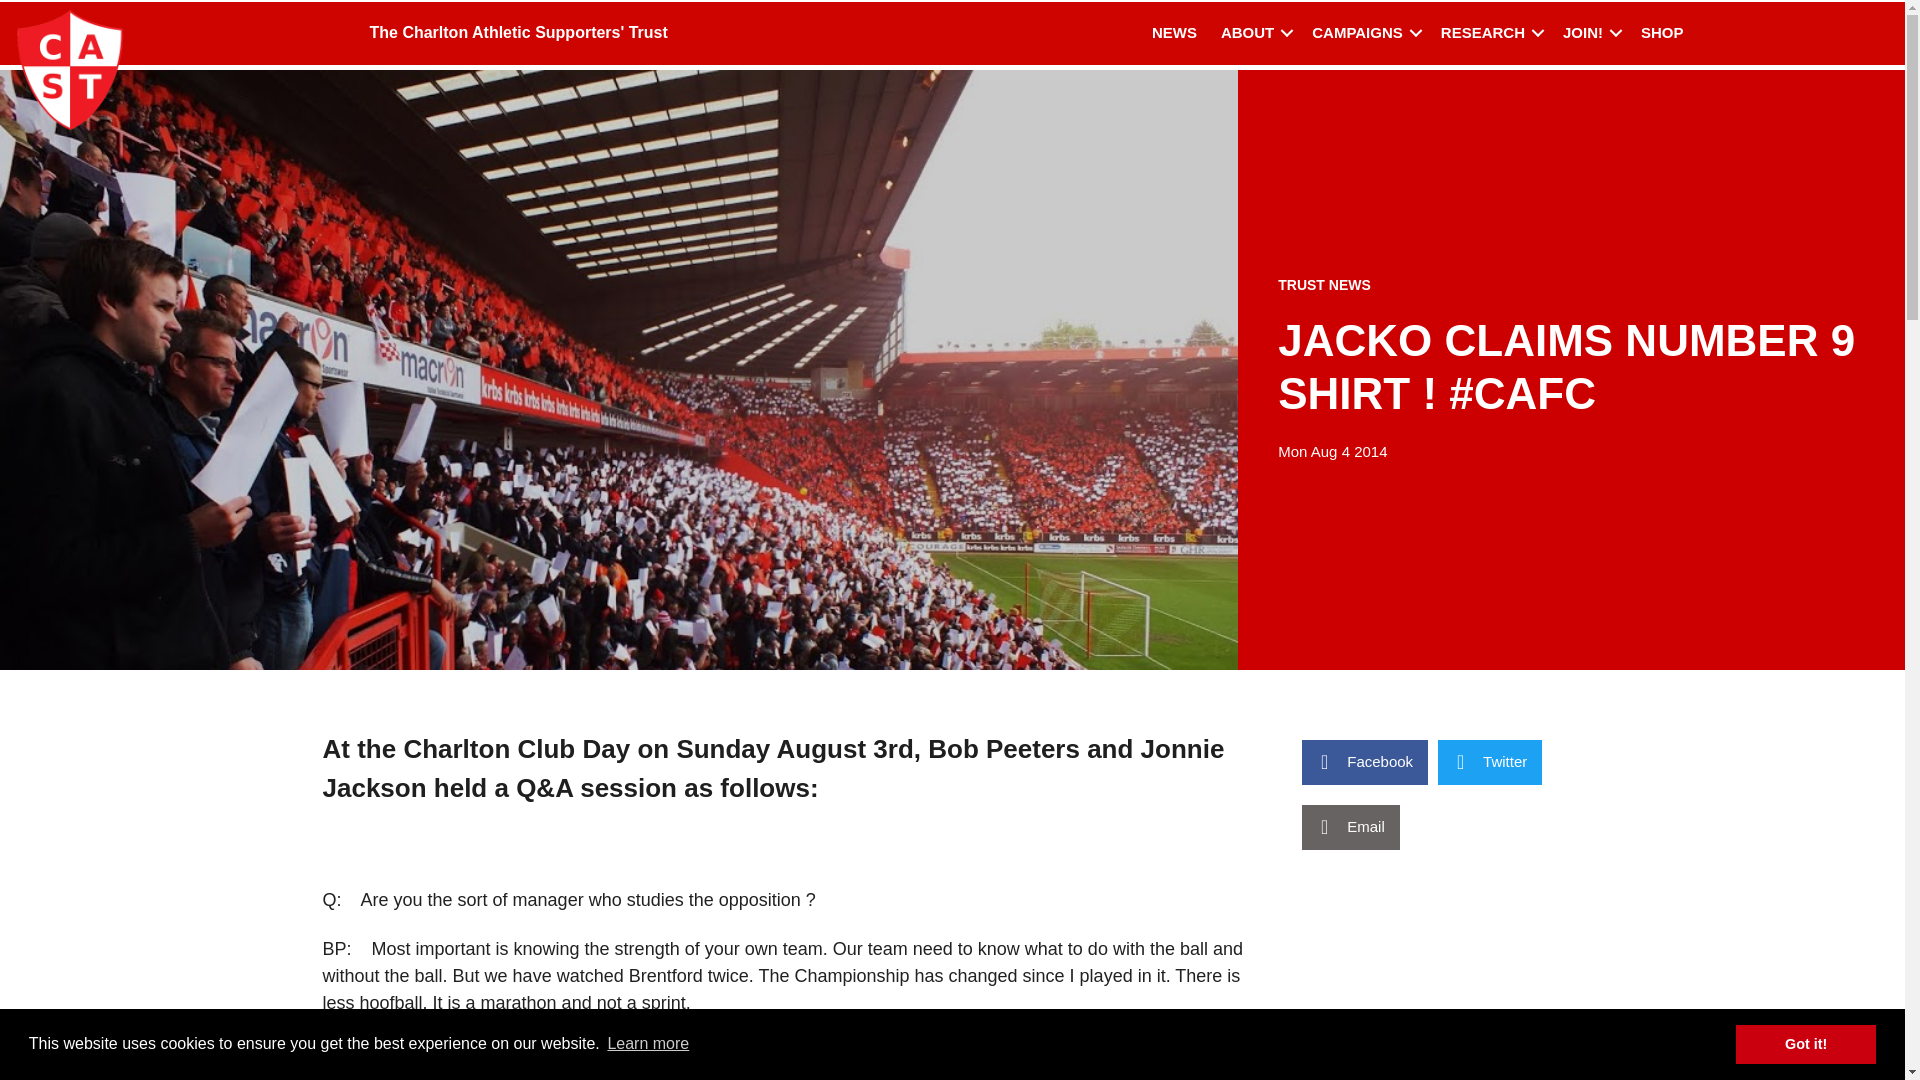 The height and width of the screenshot is (1080, 1920). What do you see at coordinates (1324, 284) in the screenshot?
I see `TRUST NEWS` at bounding box center [1324, 284].